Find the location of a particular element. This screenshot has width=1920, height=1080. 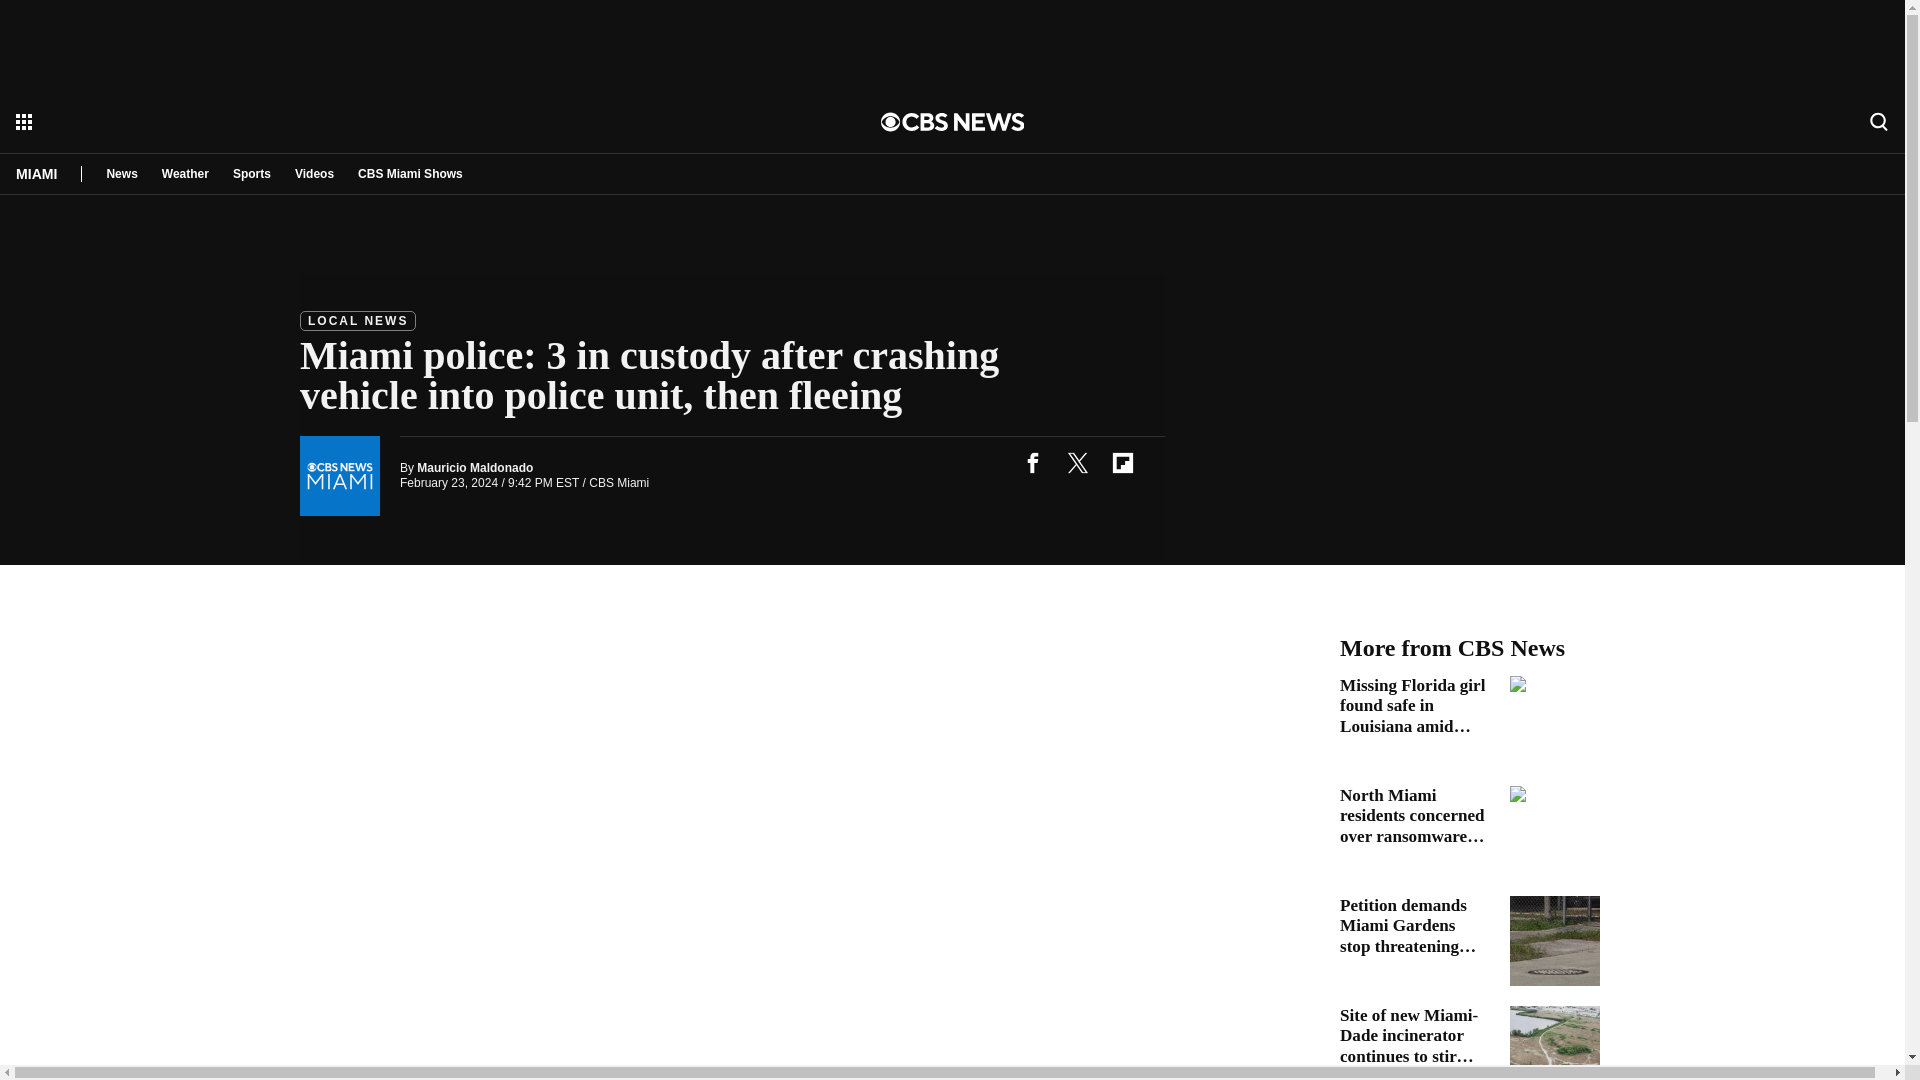

facebook is located at coordinates (1032, 462).